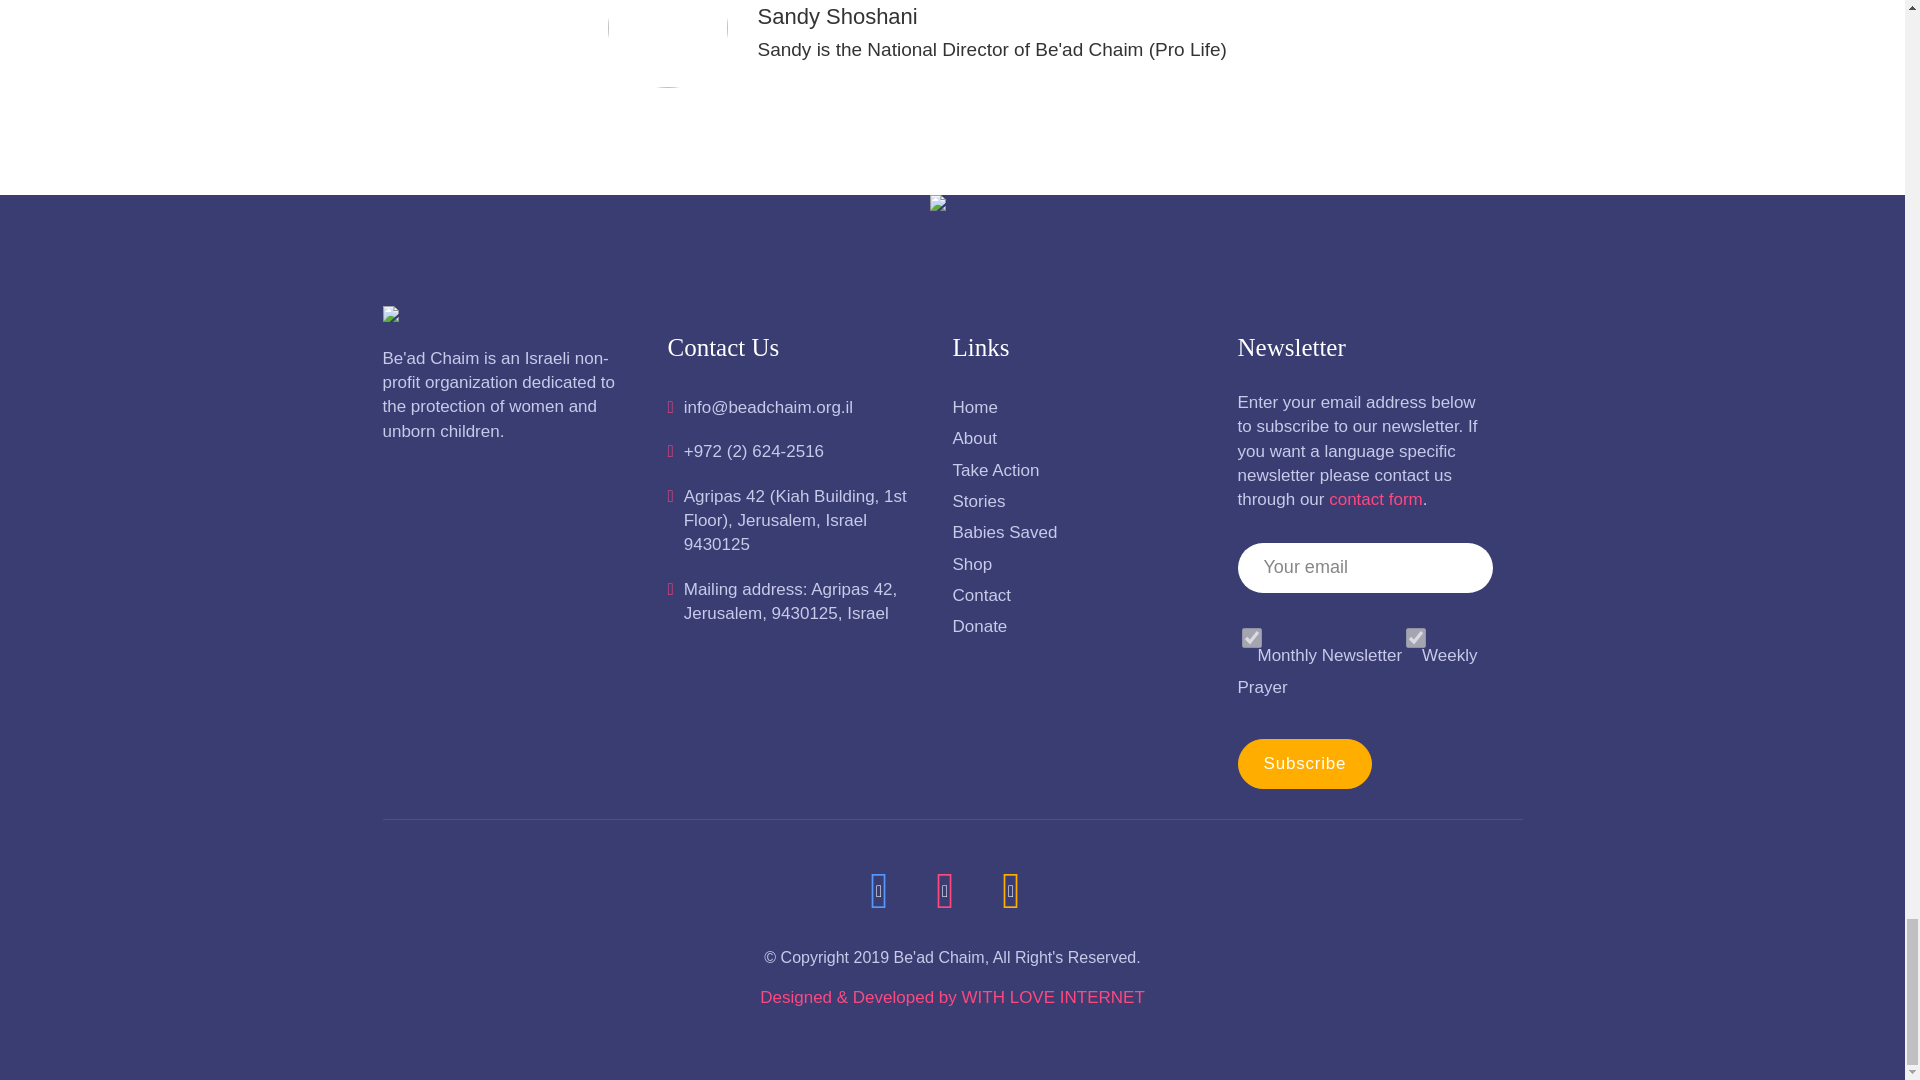 The image size is (1920, 1080). What do you see at coordinates (1080, 596) in the screenshot?
I see `Contact` at bounding box center [1080, 596].